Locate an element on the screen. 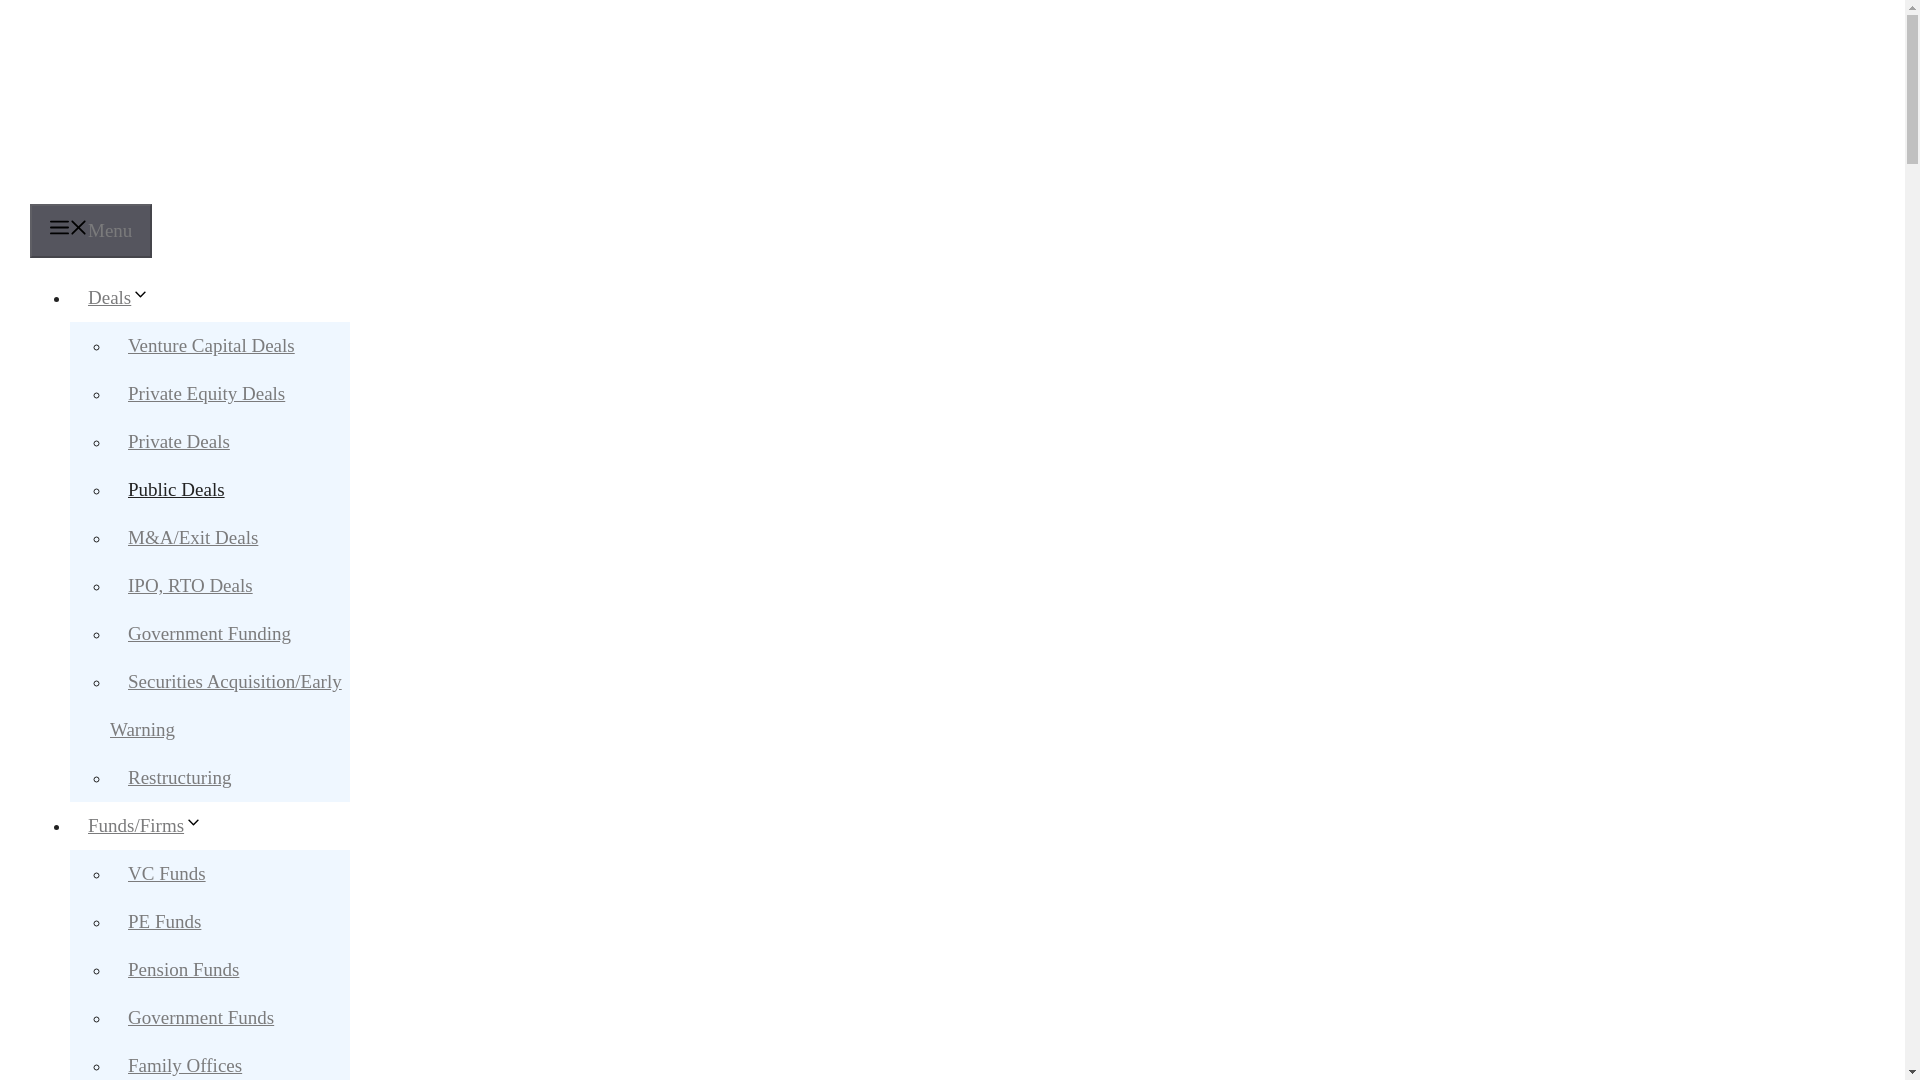 This screenshot has height=1080, width=1920. Restructuring is located at coordinates (179, 777).